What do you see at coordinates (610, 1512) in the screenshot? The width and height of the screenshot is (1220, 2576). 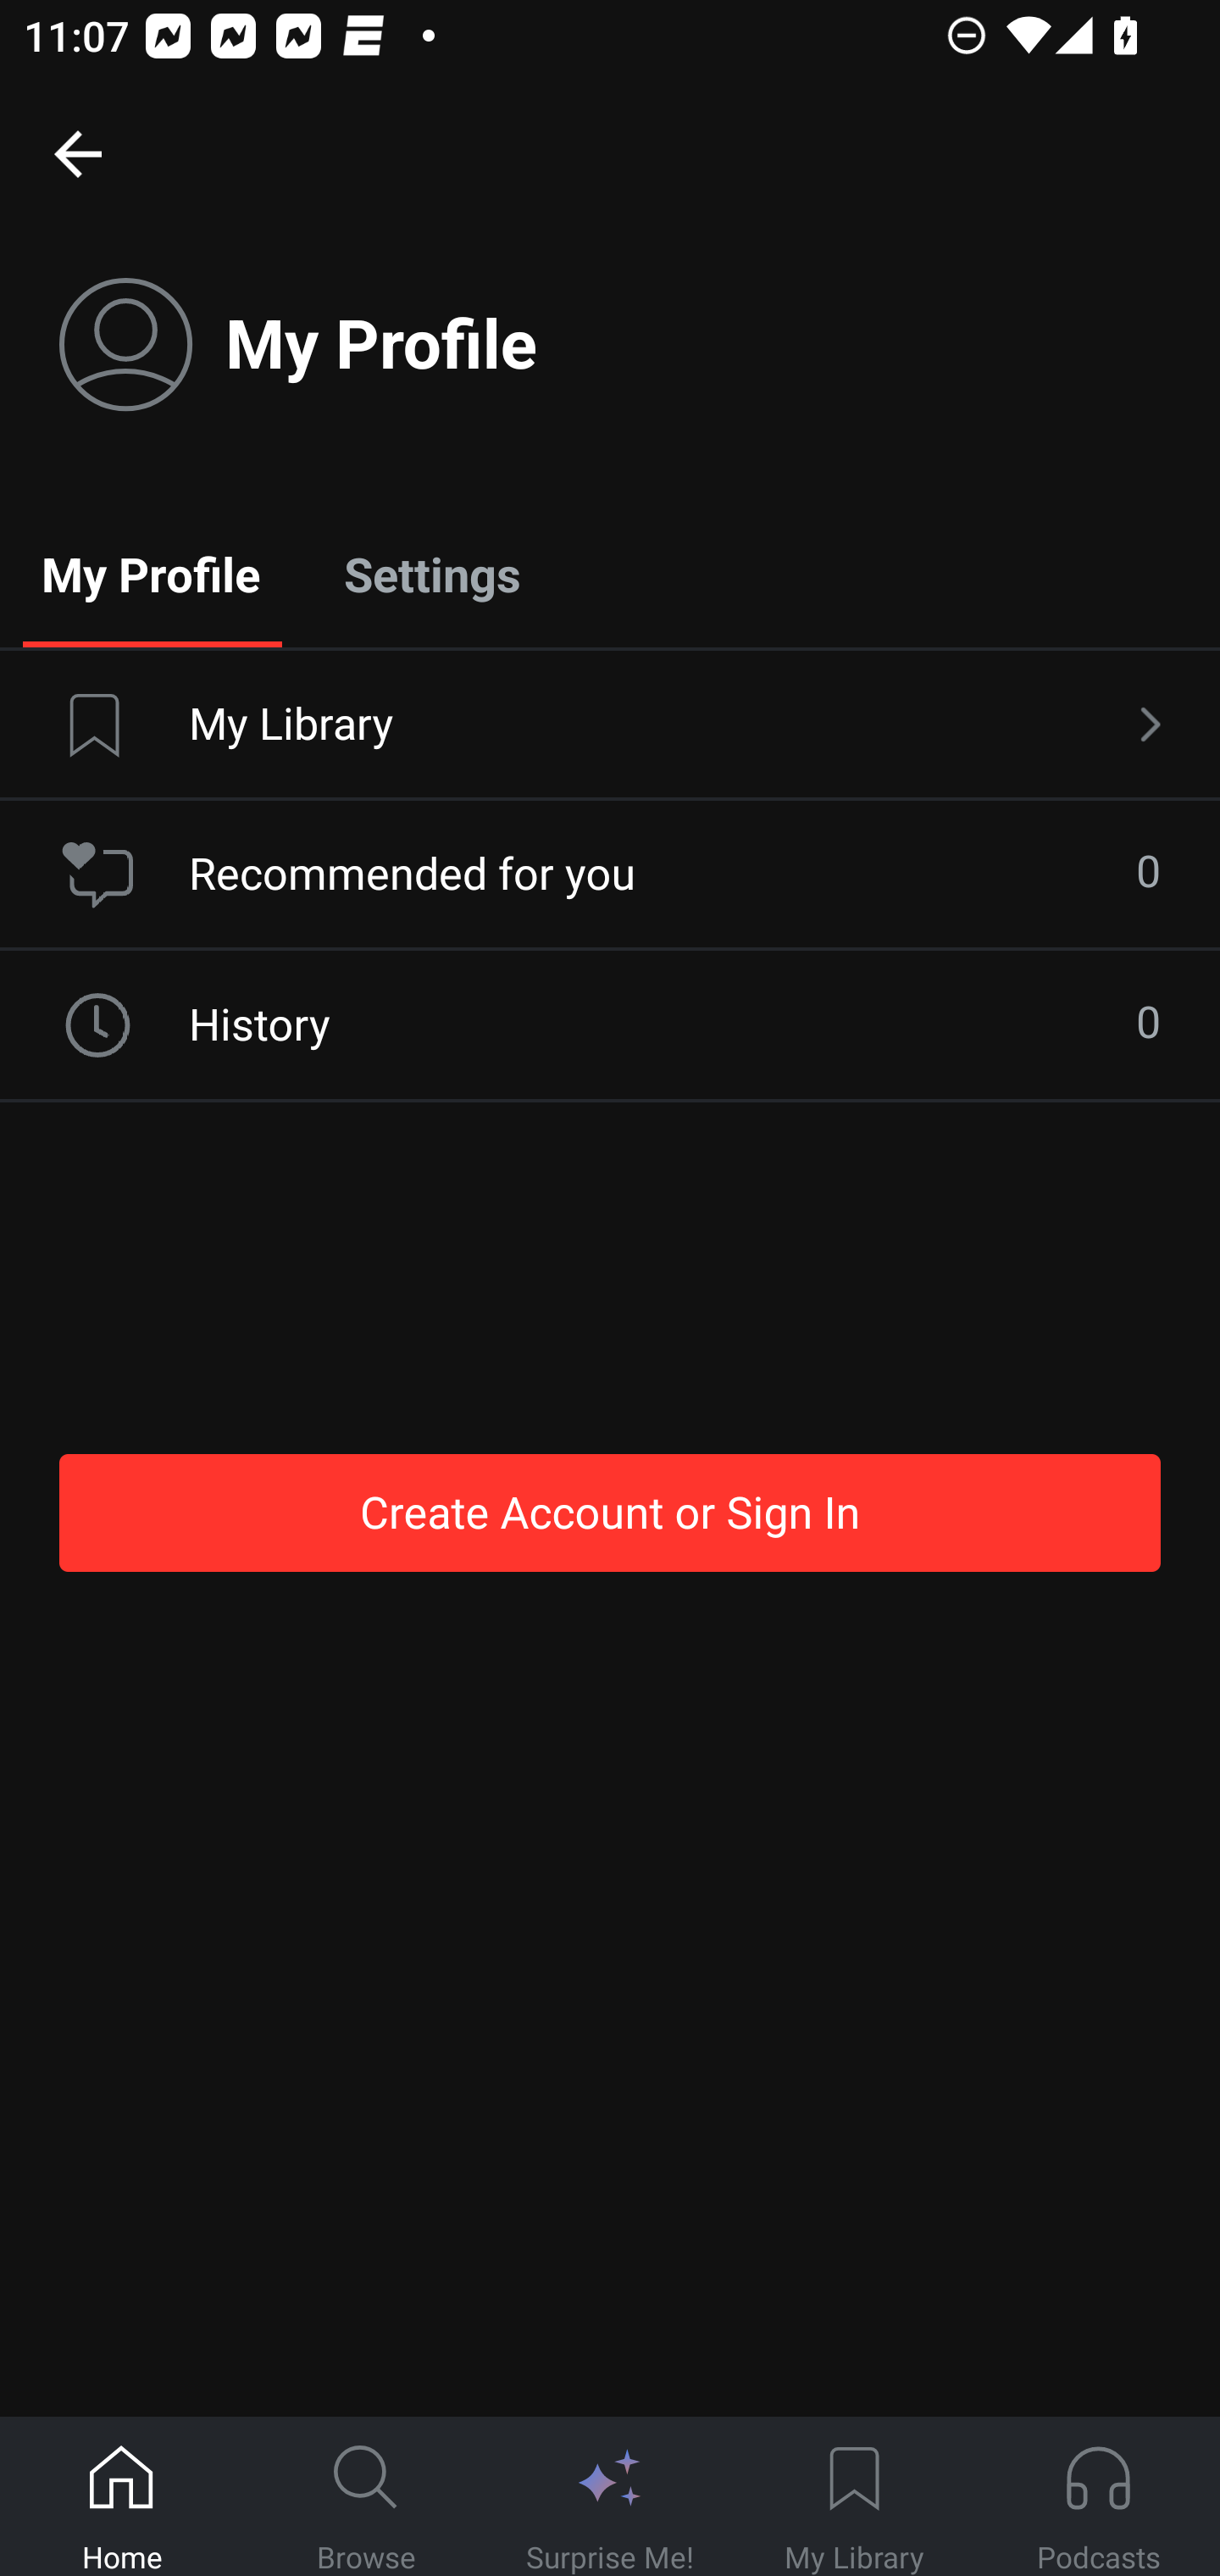 I see `Create Account or Sign In` at bounding box center [610, 1512].